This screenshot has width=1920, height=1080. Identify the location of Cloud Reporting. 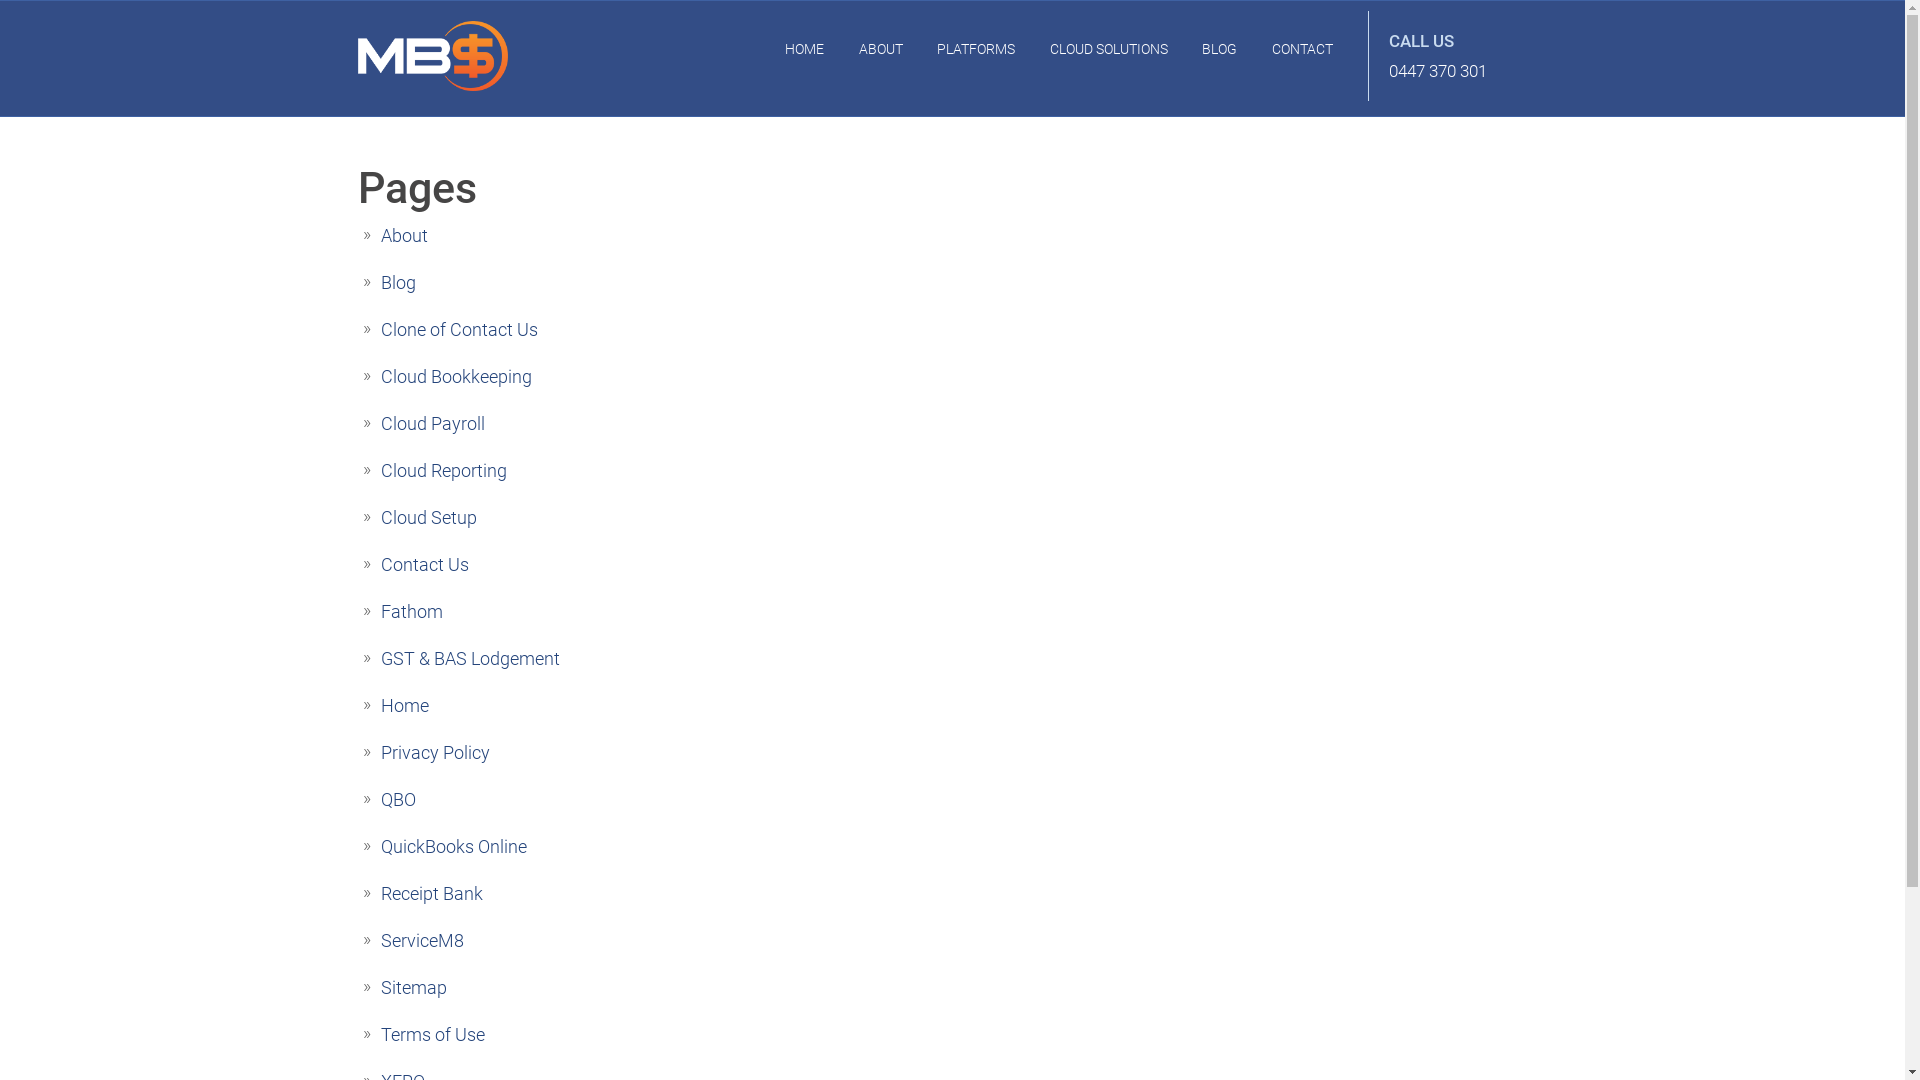
(443, 470).